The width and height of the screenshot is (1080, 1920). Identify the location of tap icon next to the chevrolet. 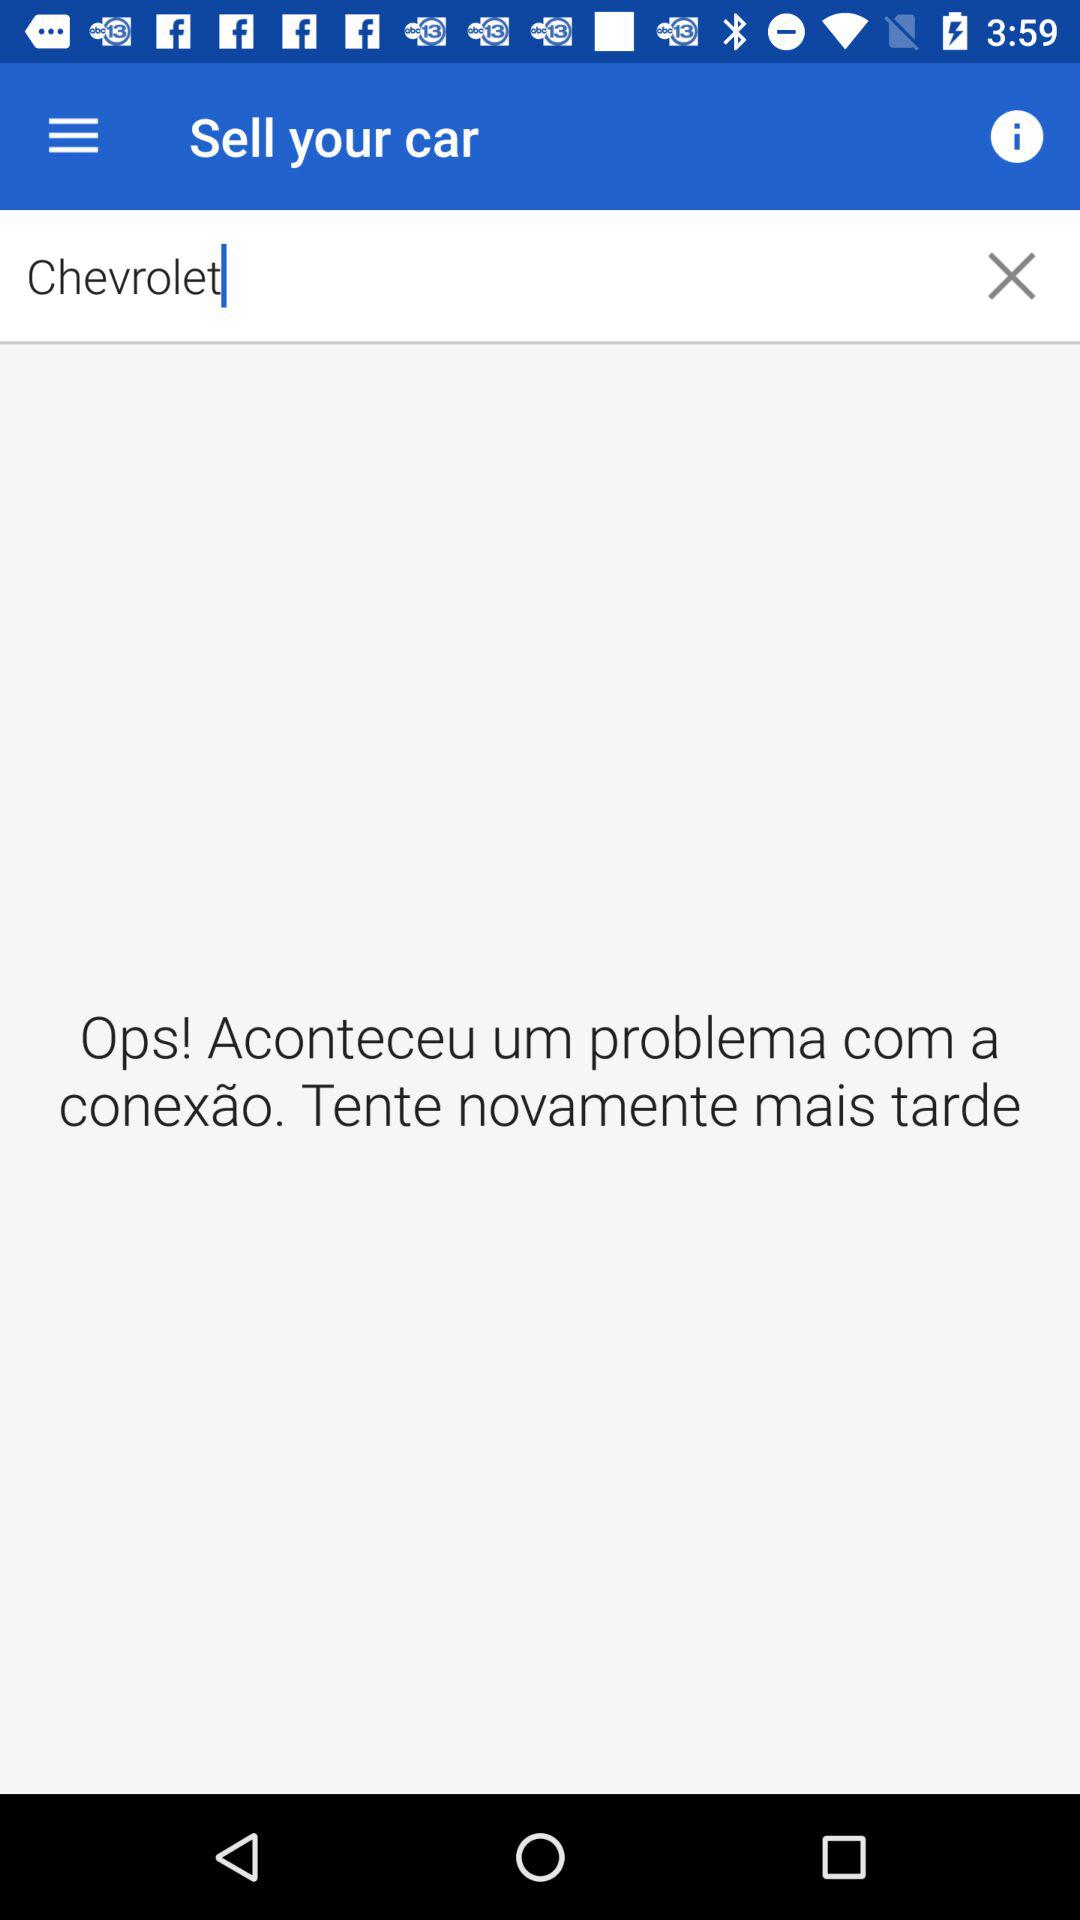
(1012, 276).